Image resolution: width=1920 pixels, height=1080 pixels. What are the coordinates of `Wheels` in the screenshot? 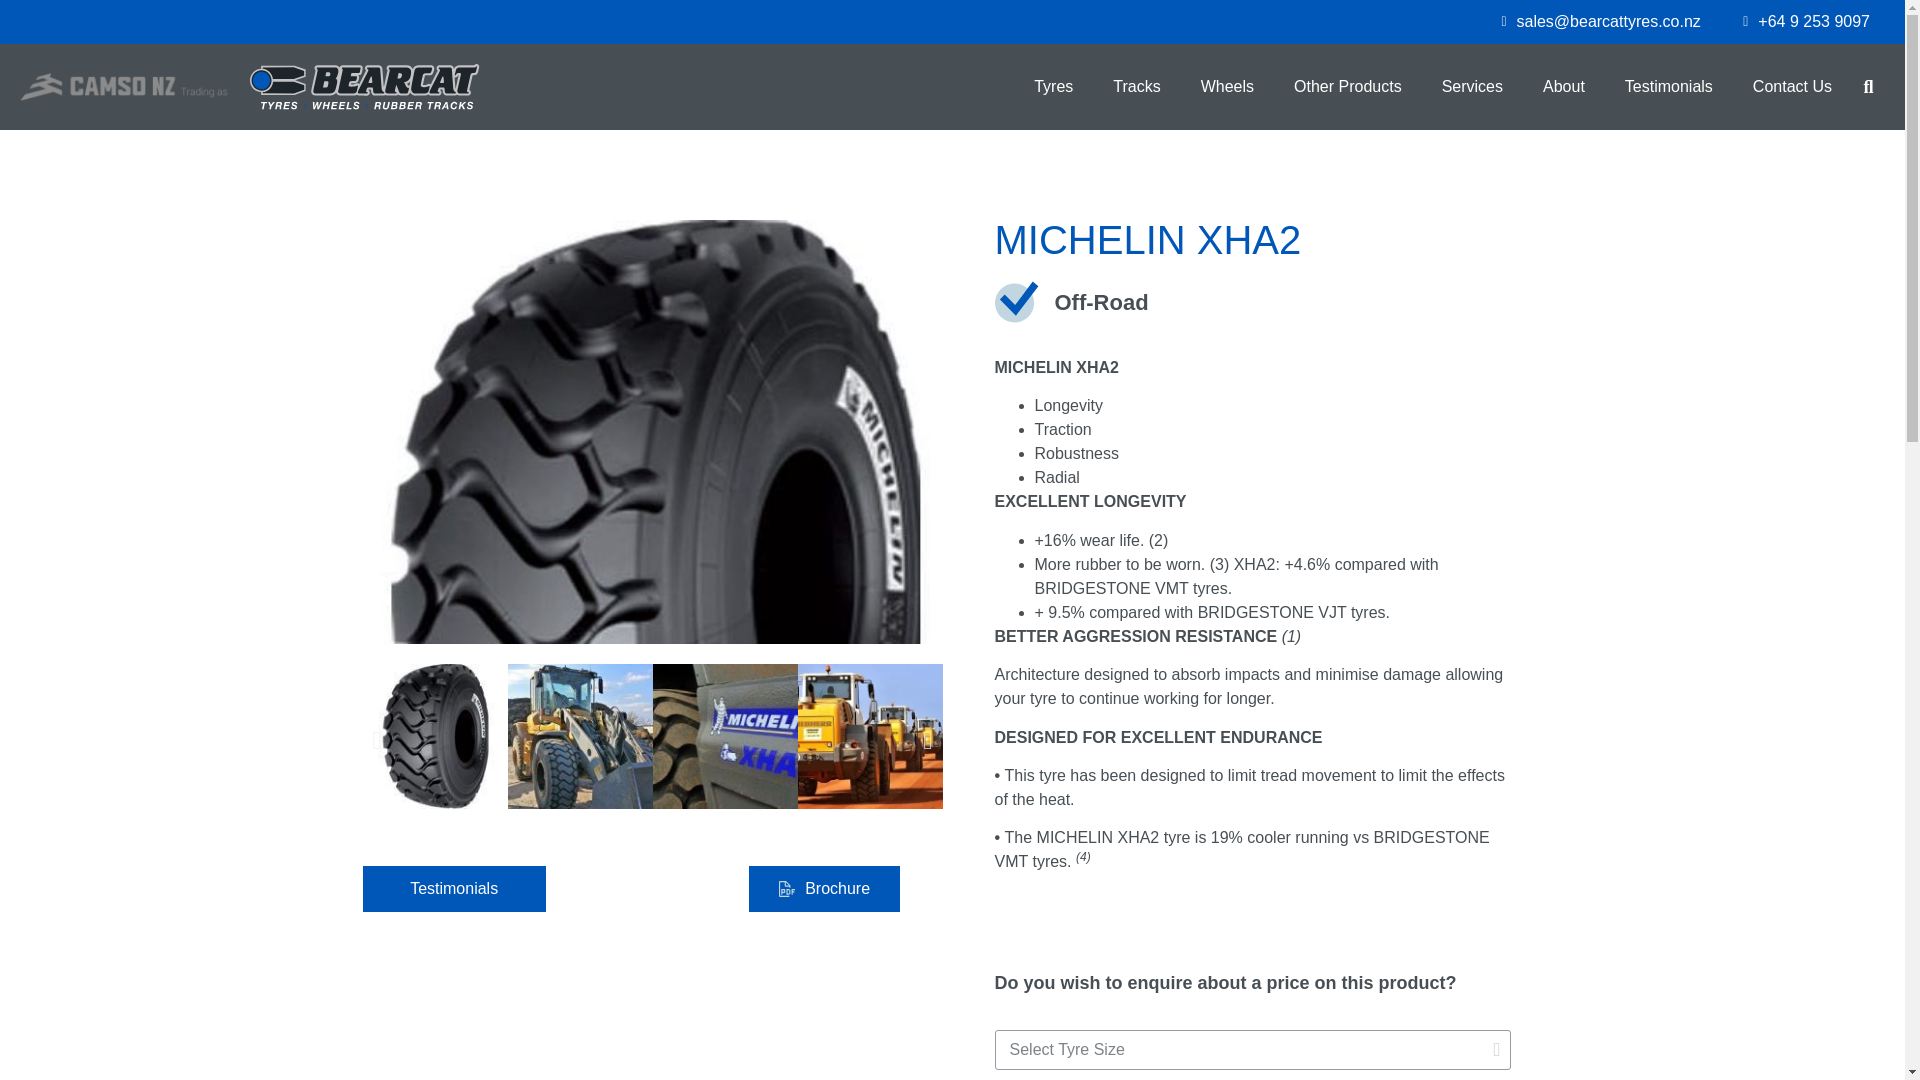 It's located at (1227, 86).